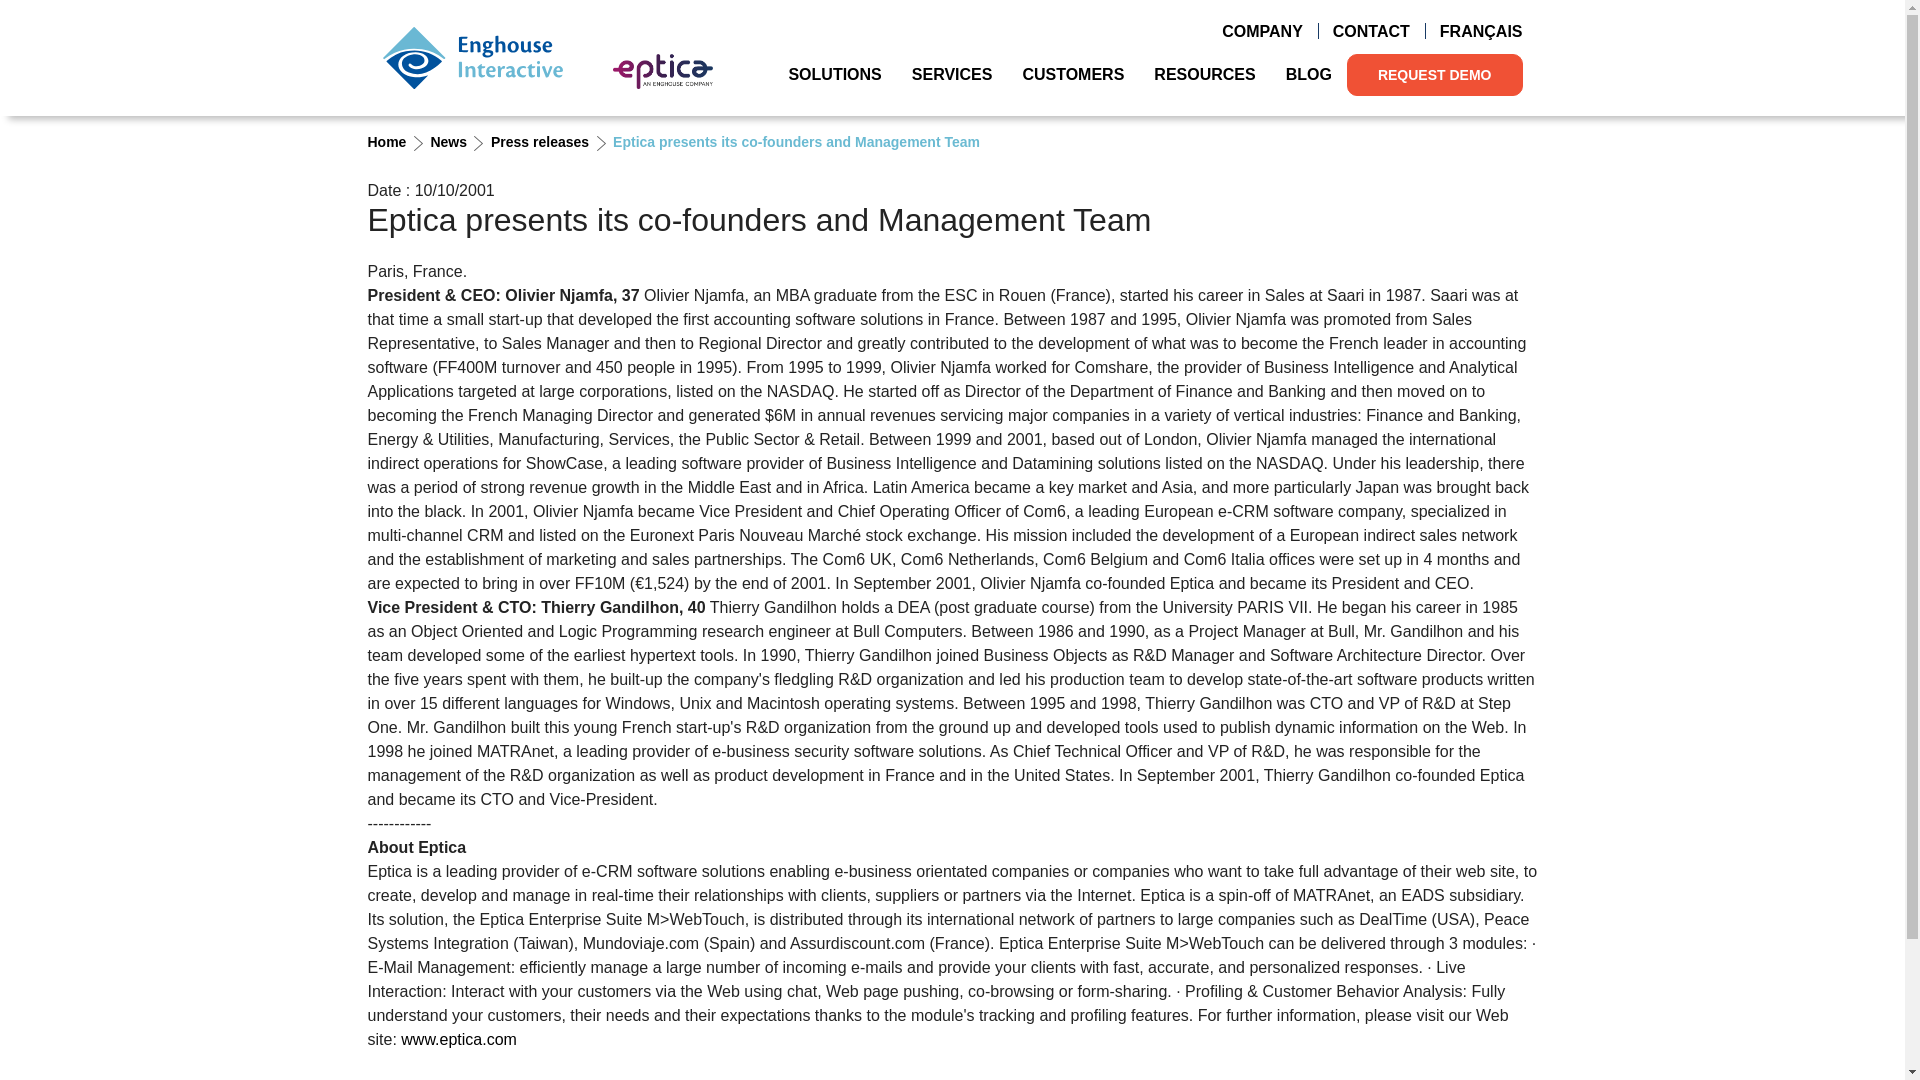 The width and height of the screenshot is (1920, 1080). What do you see at coordinates (1204, 74) in the screenshot?
I see `RESOURCES` at bounding box center [1204, 74].